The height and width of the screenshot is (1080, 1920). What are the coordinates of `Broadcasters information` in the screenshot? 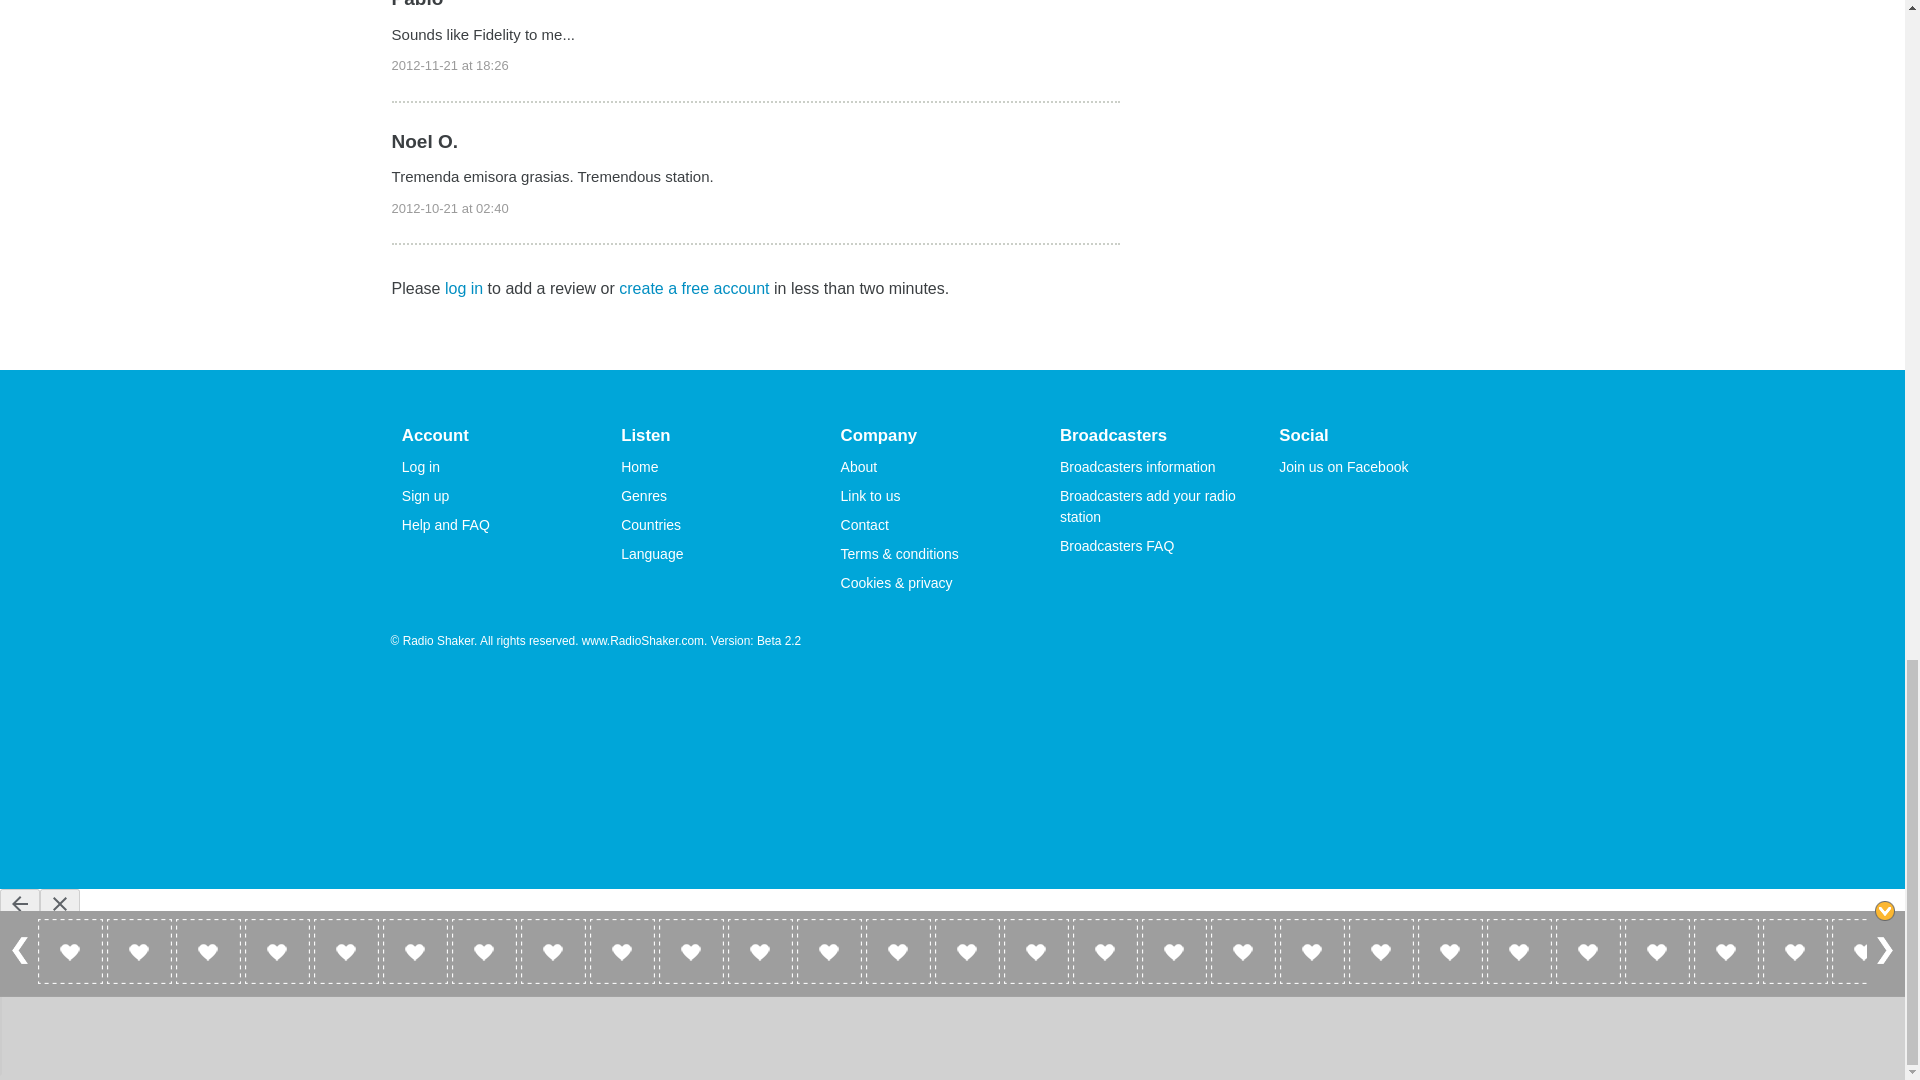 It's located at (1137, 467).